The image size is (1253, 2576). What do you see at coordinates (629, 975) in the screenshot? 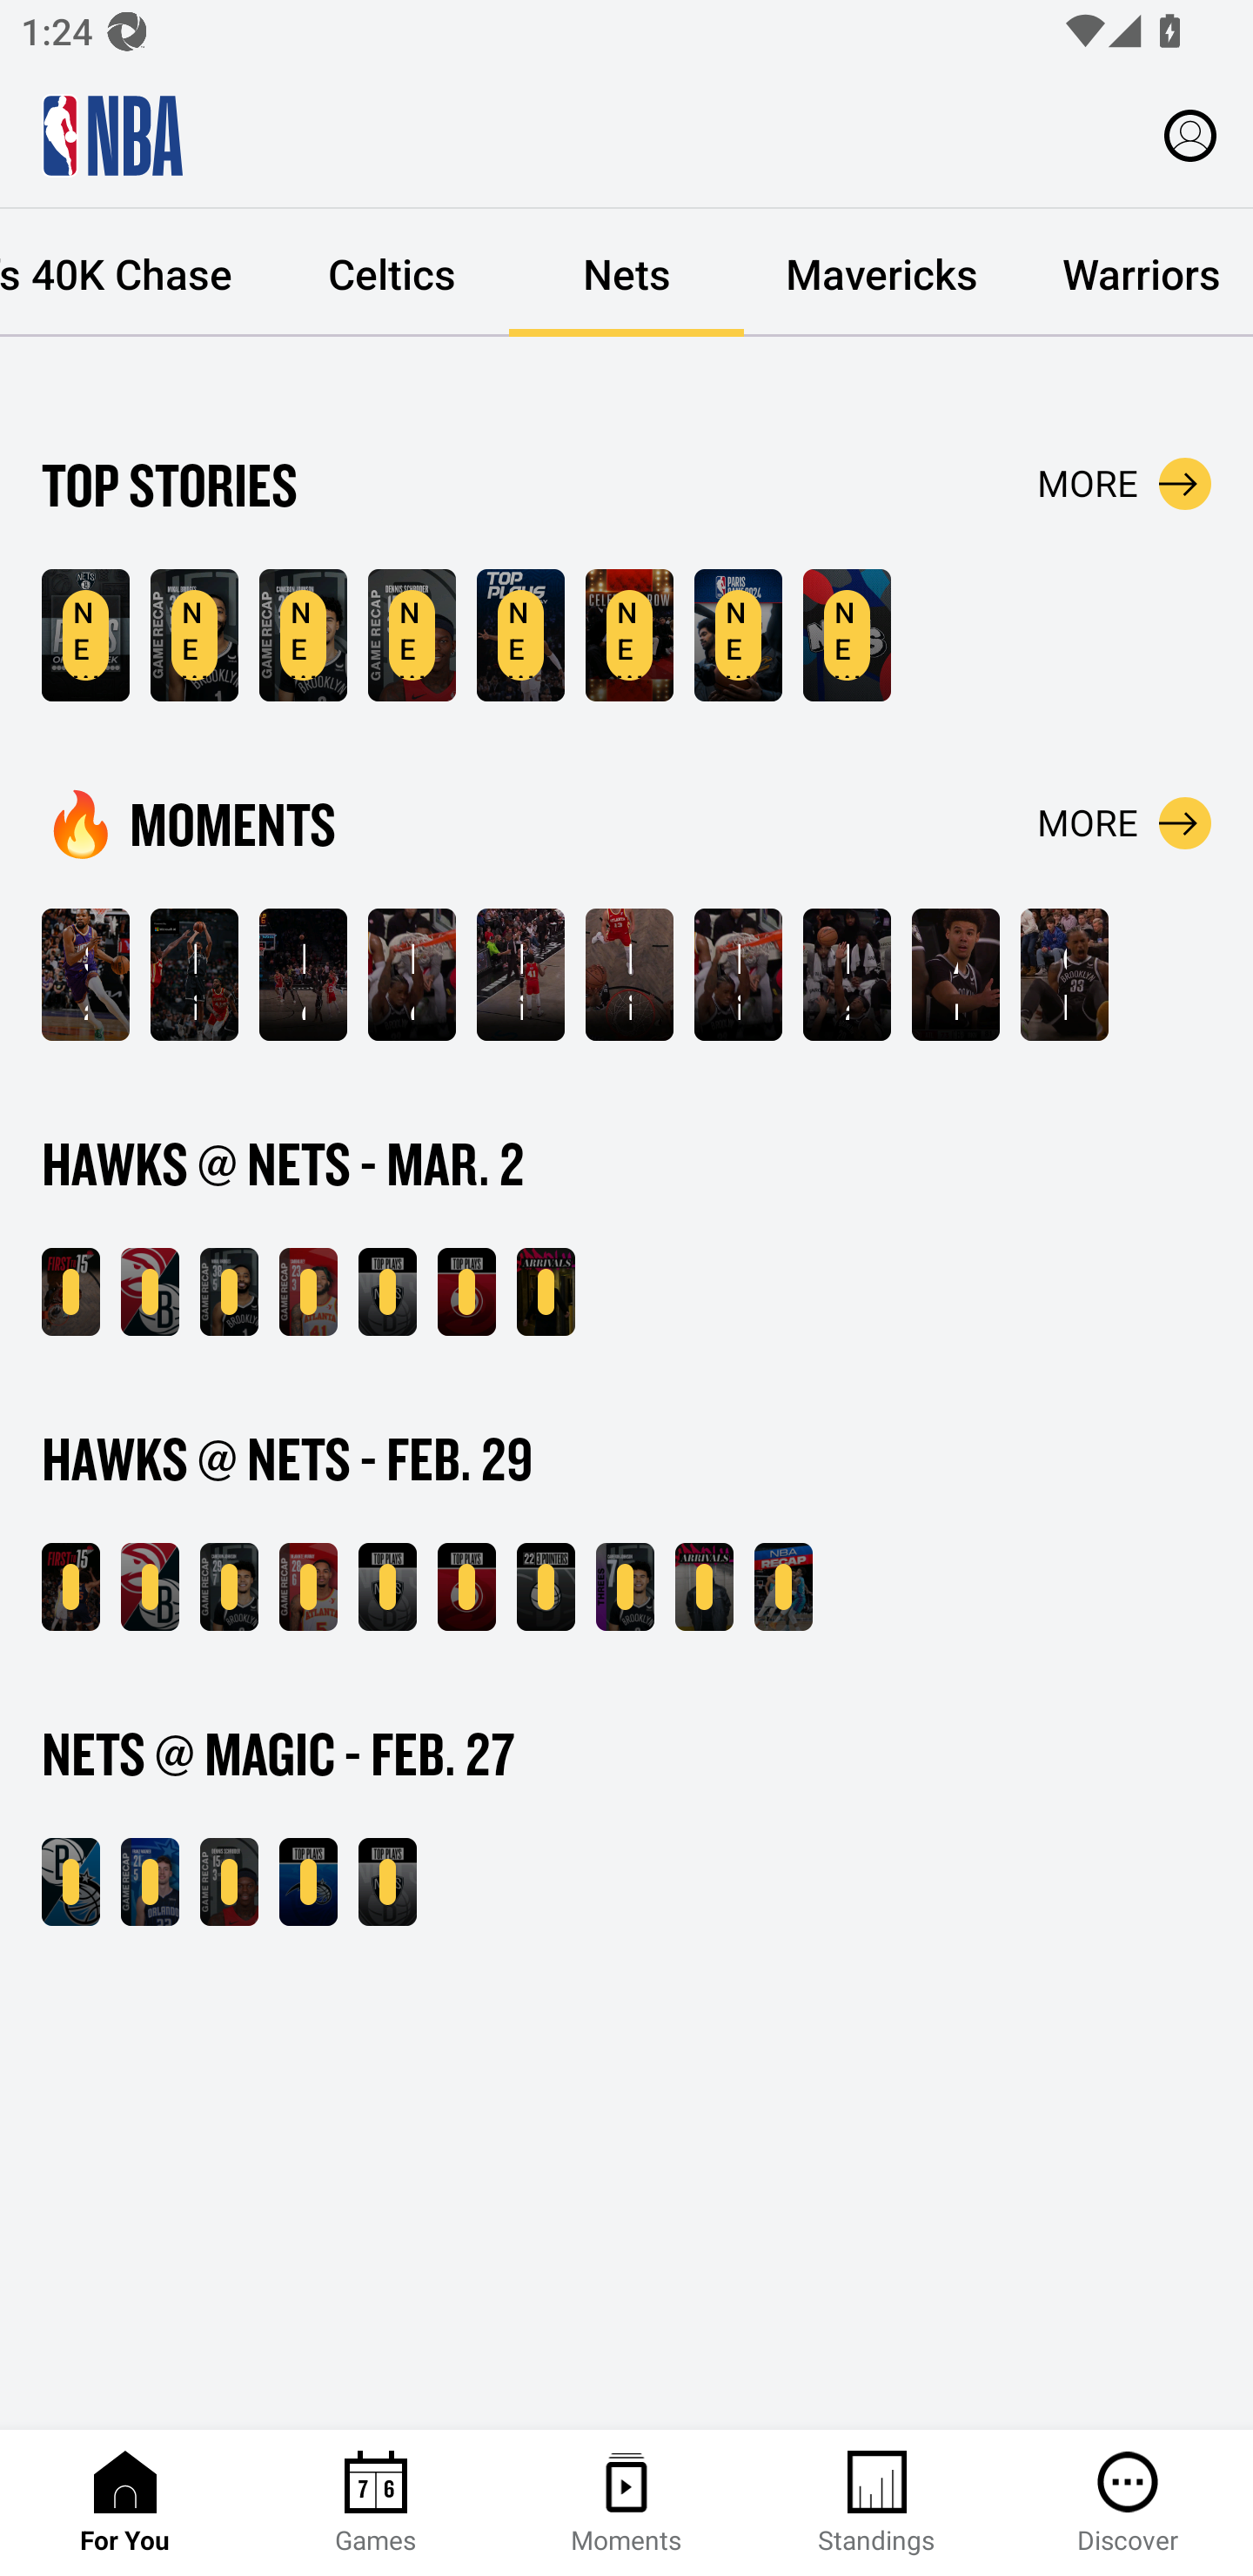
I see `Nicolas Claxton throws it down` at bounding box center [629, 975].